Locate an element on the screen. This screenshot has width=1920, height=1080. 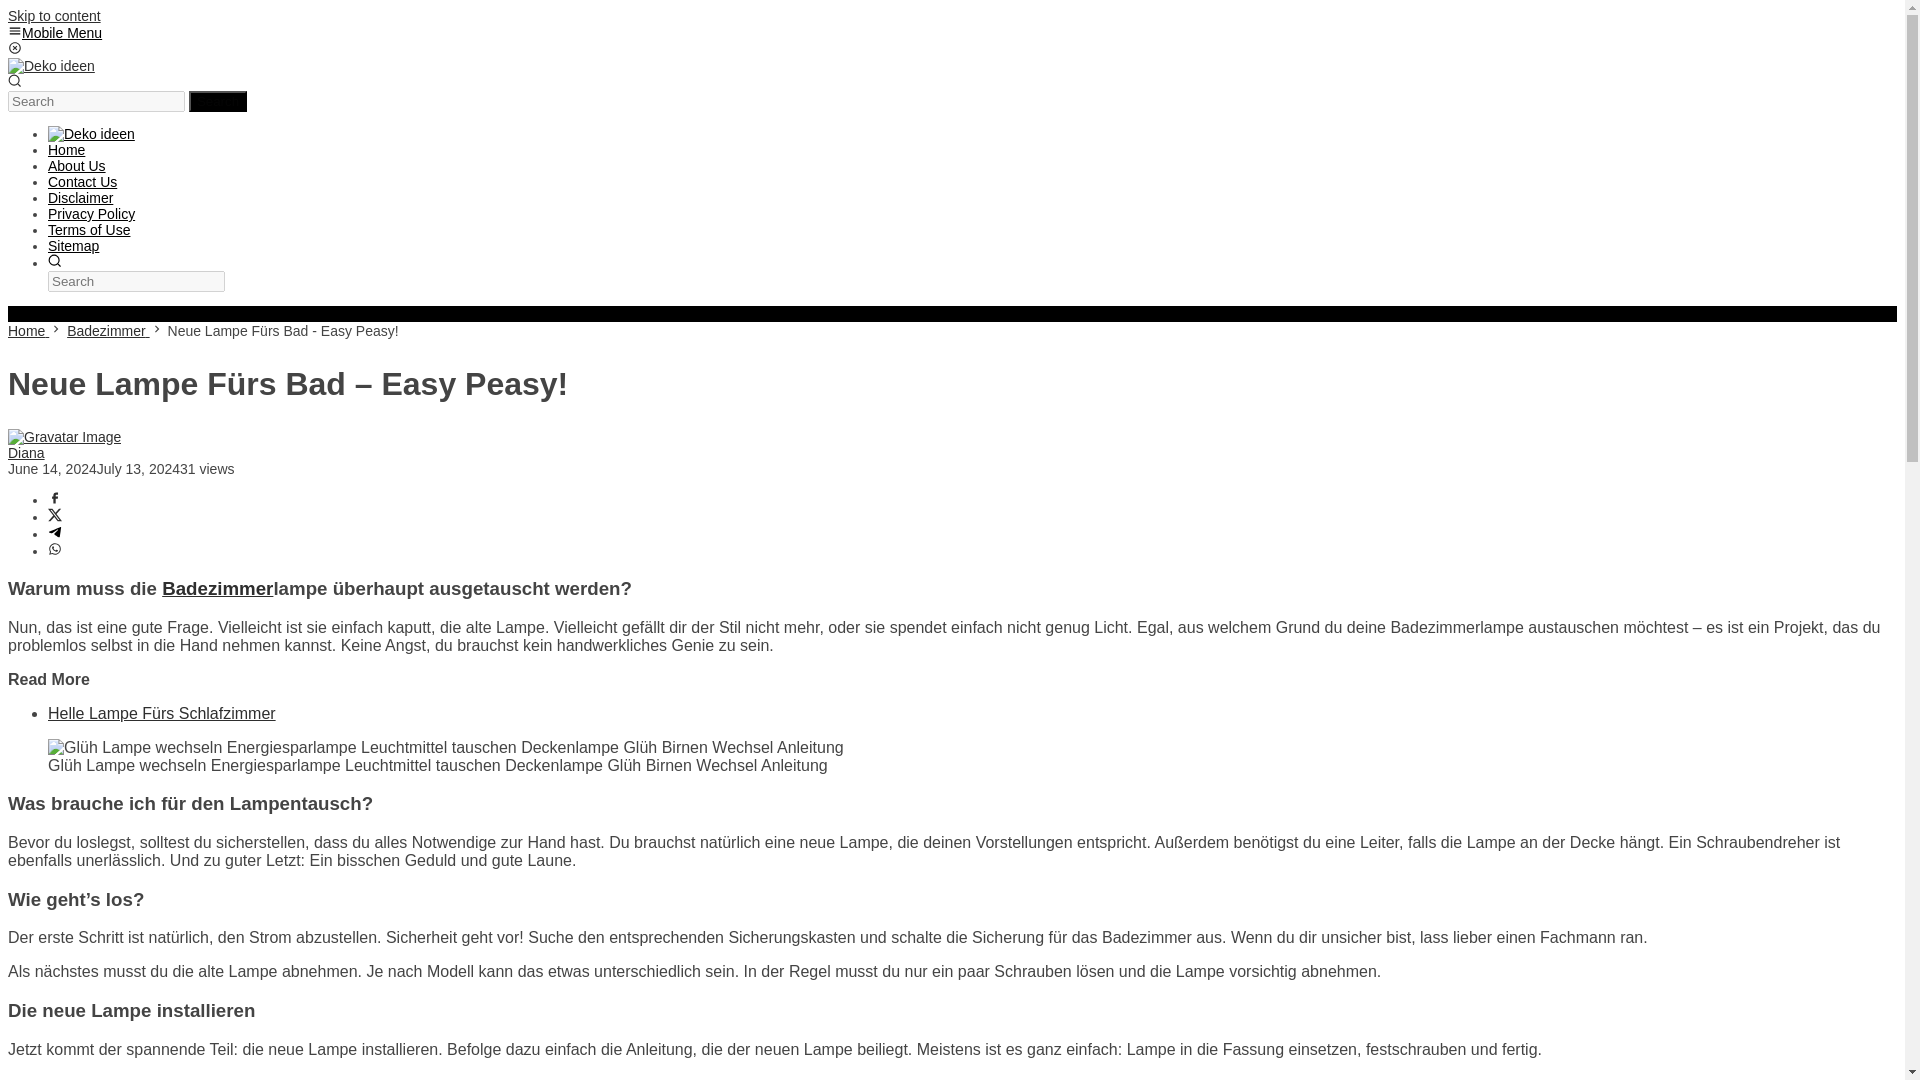
About Us is located at coordinates (76, 165).